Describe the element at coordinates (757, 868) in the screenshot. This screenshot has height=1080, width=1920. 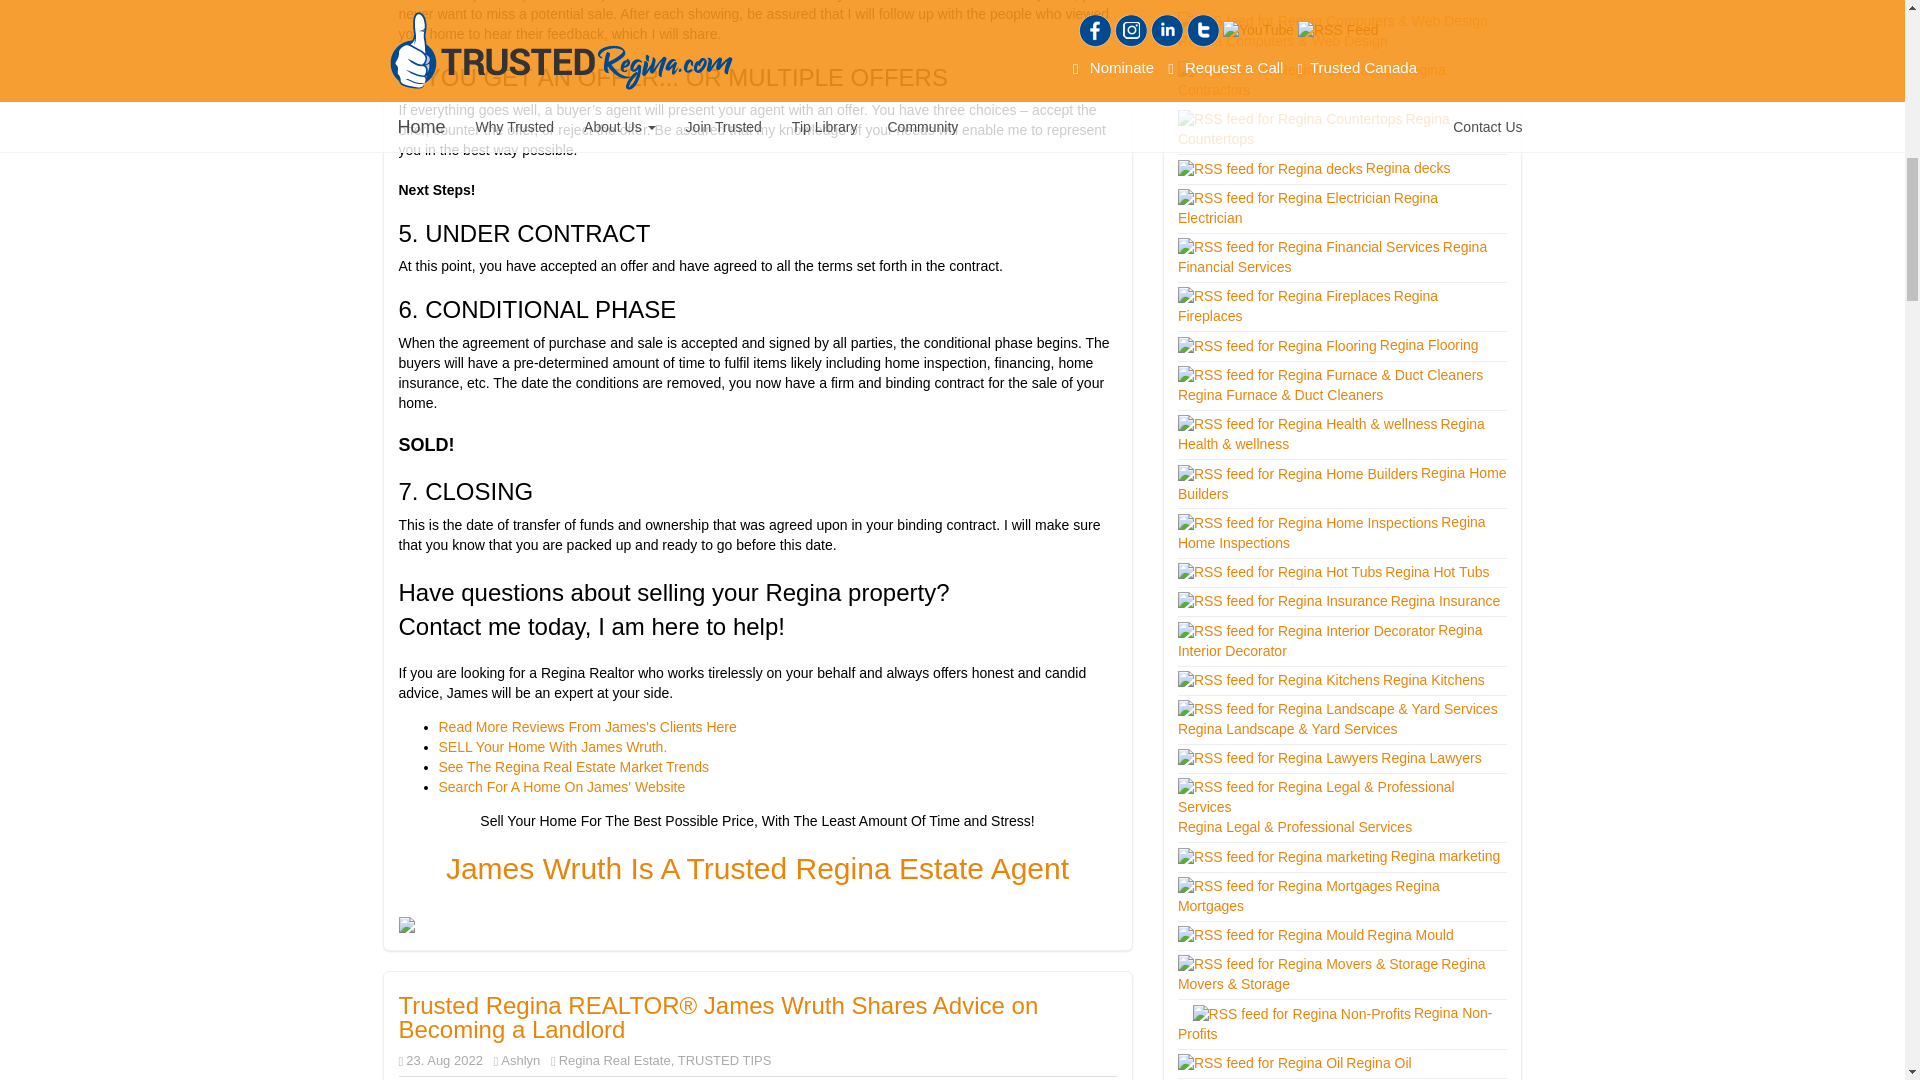
I see `James Wruth Is A Trusted Regina Estate Agent` at that location.